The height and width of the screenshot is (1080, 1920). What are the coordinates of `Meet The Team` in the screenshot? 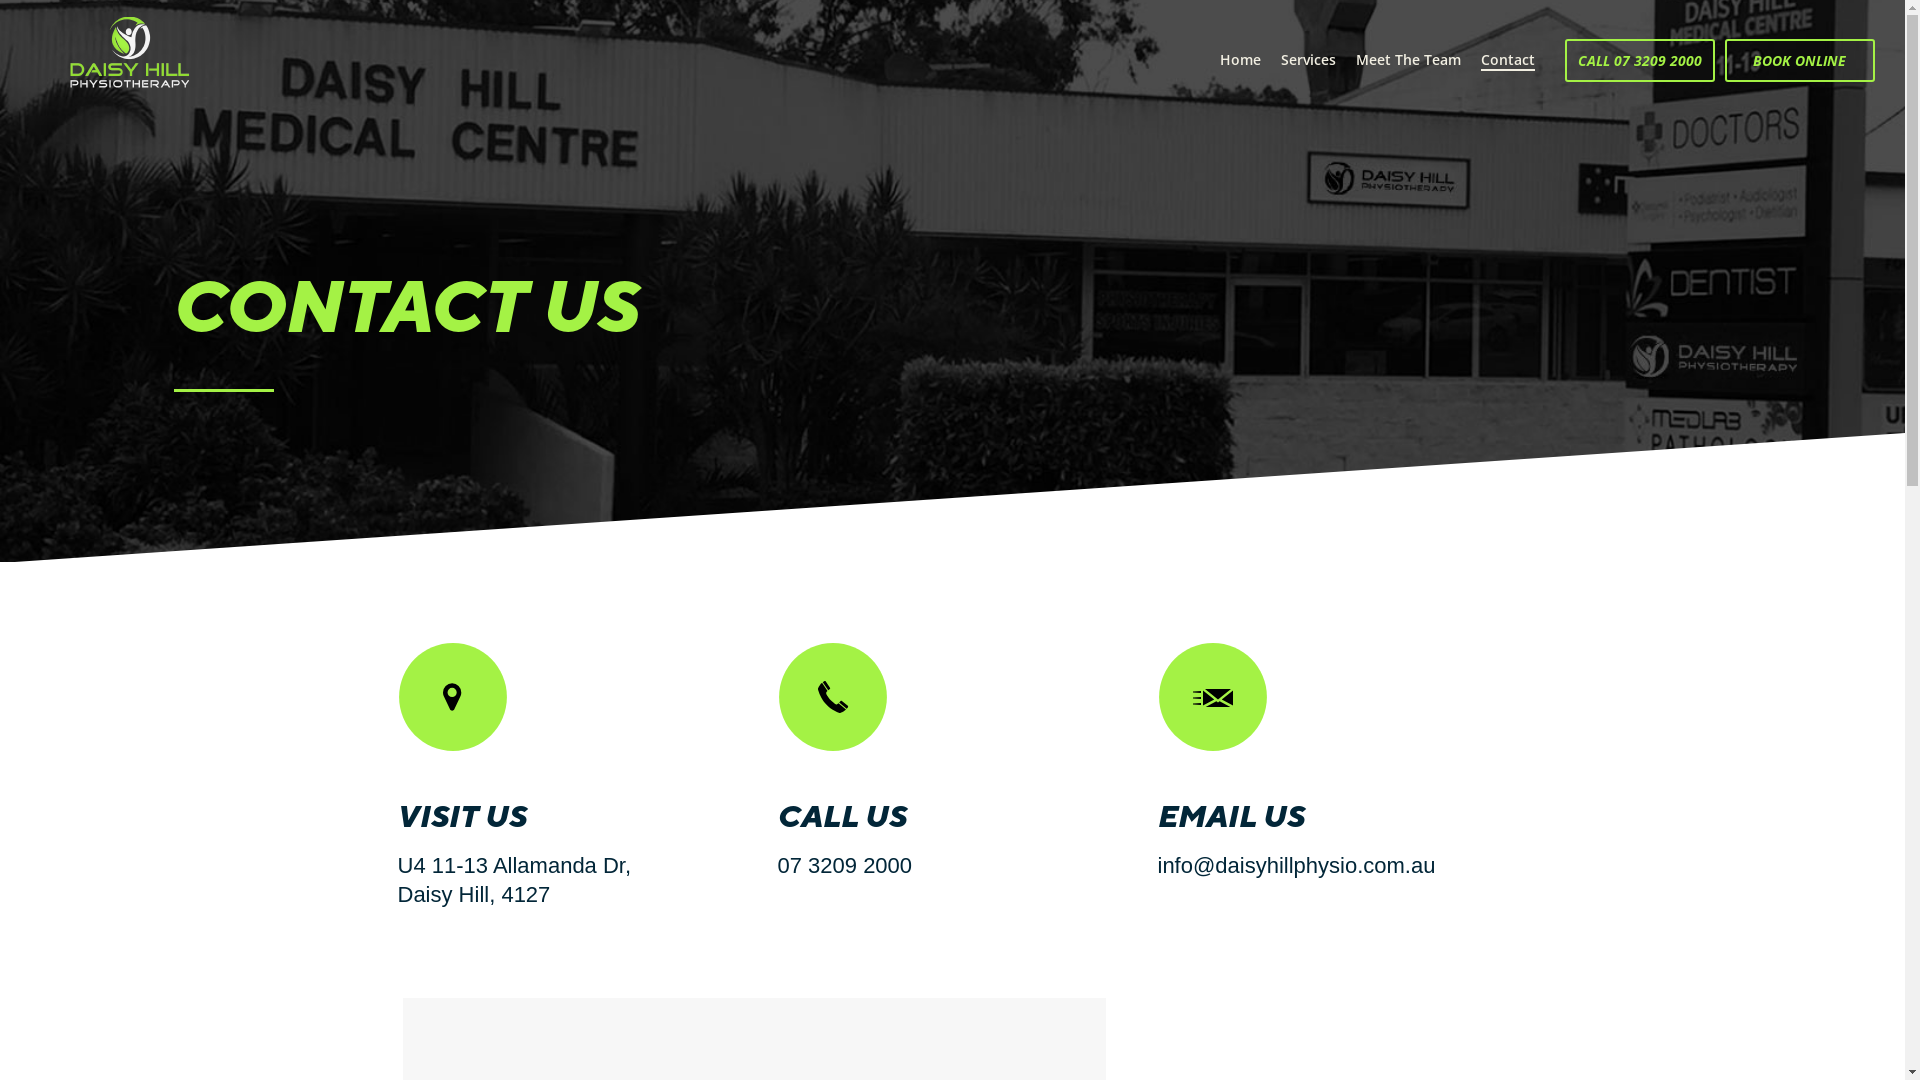 It's located at (1408, 60).